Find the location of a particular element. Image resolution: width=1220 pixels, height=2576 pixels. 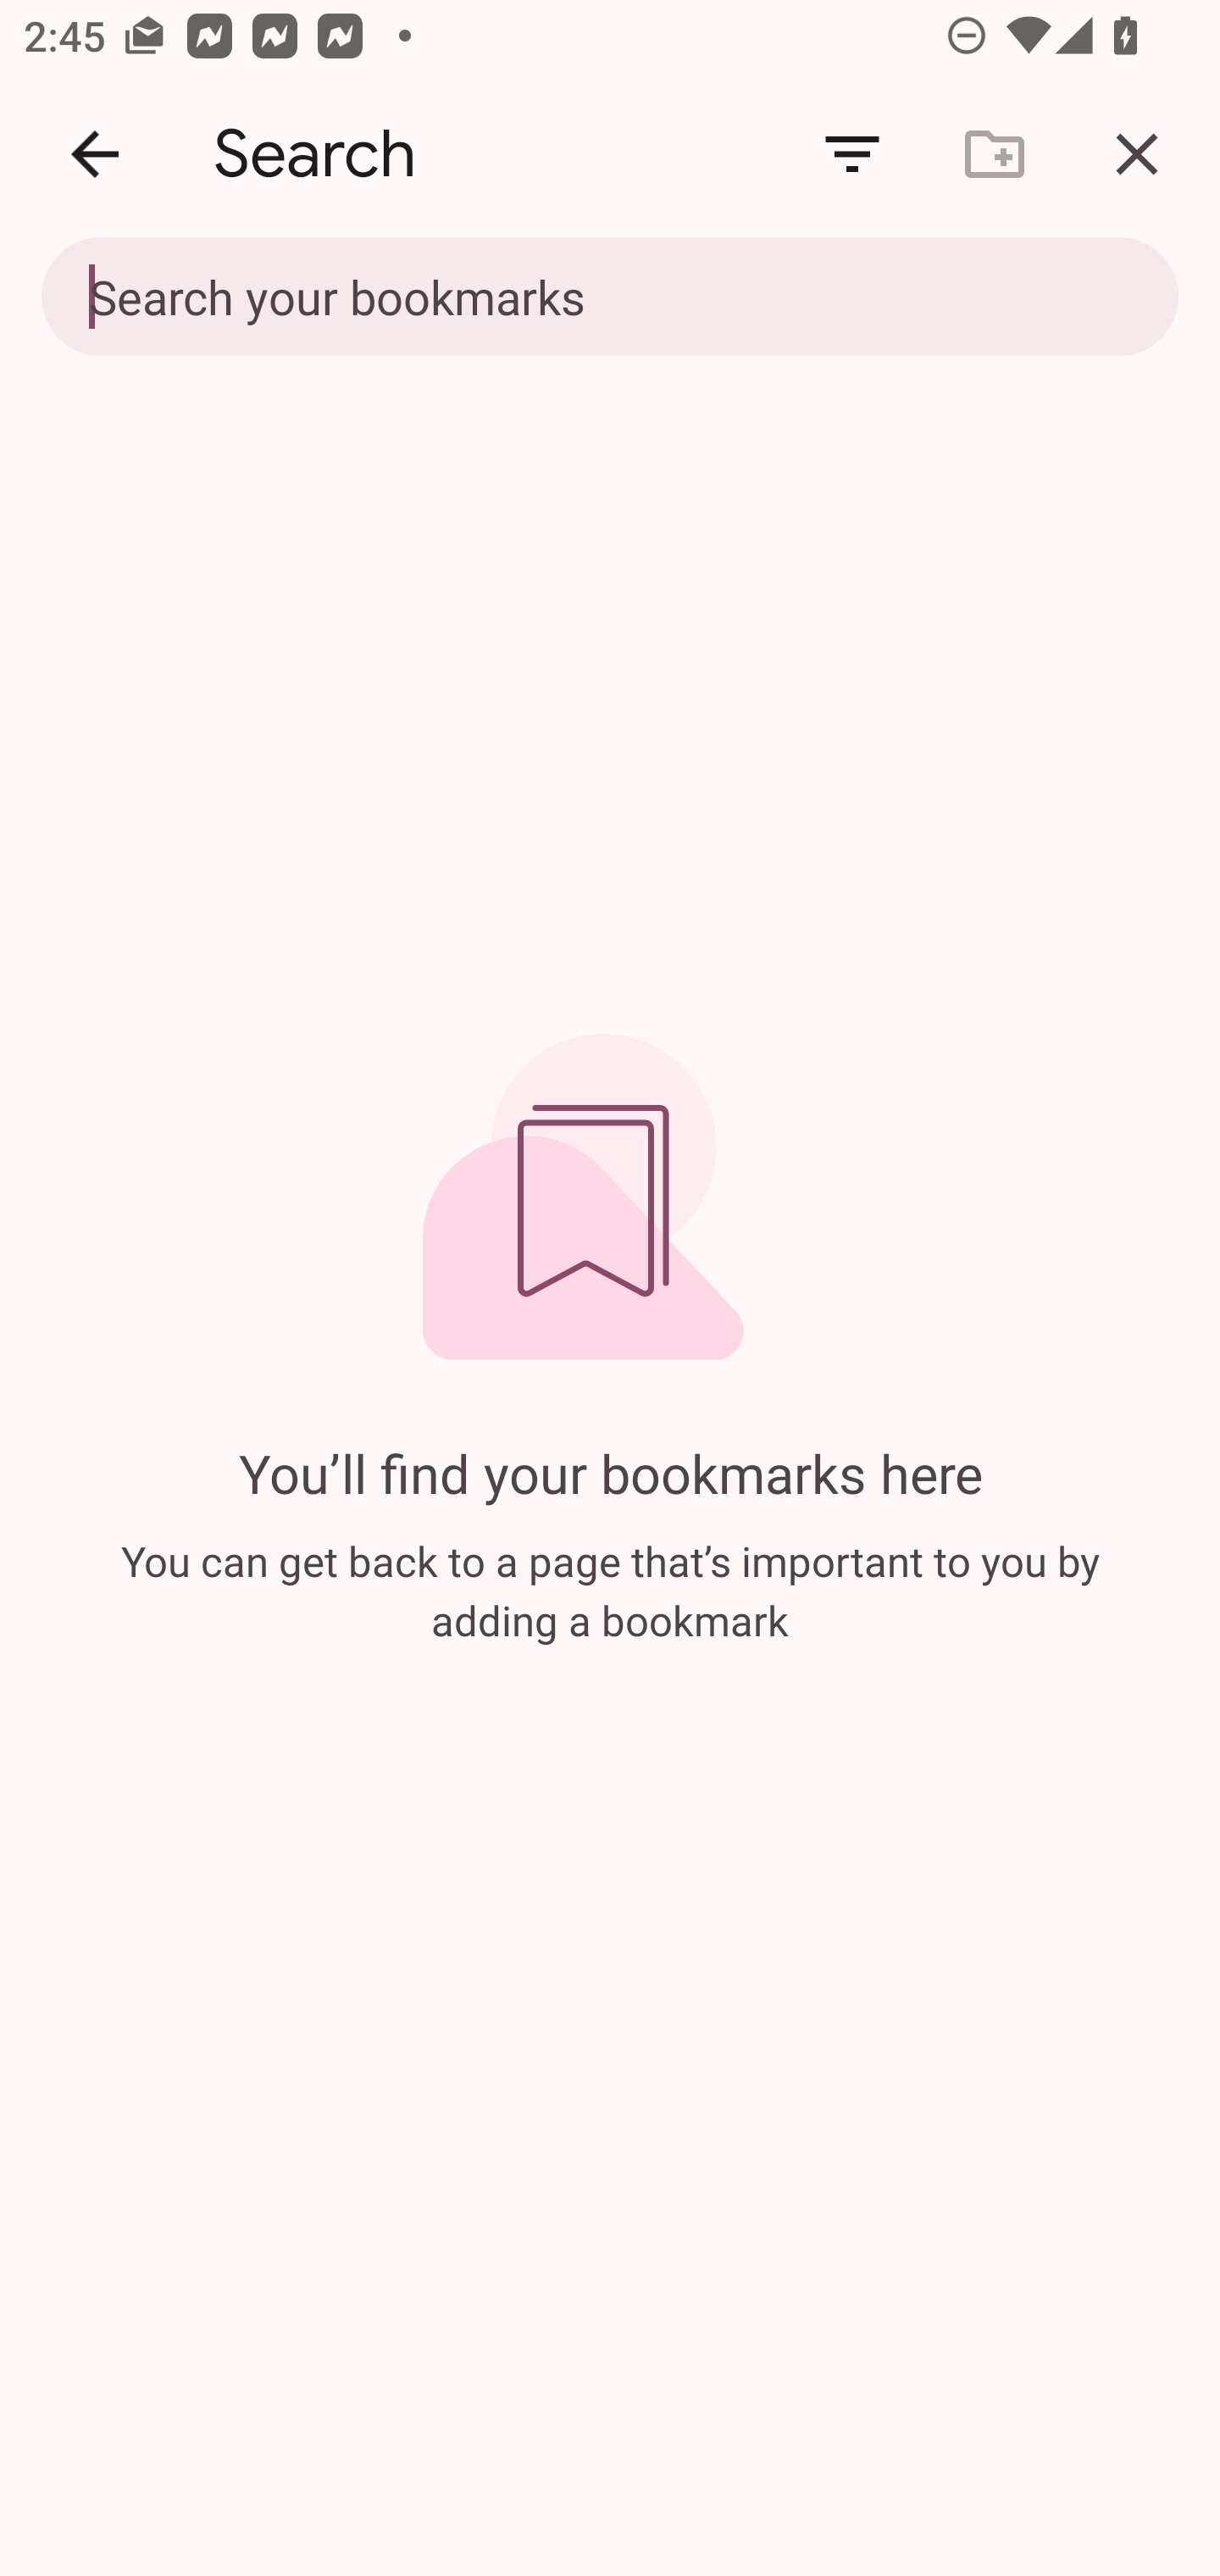

Search your bookmarks is located at coordinates (538, 296).